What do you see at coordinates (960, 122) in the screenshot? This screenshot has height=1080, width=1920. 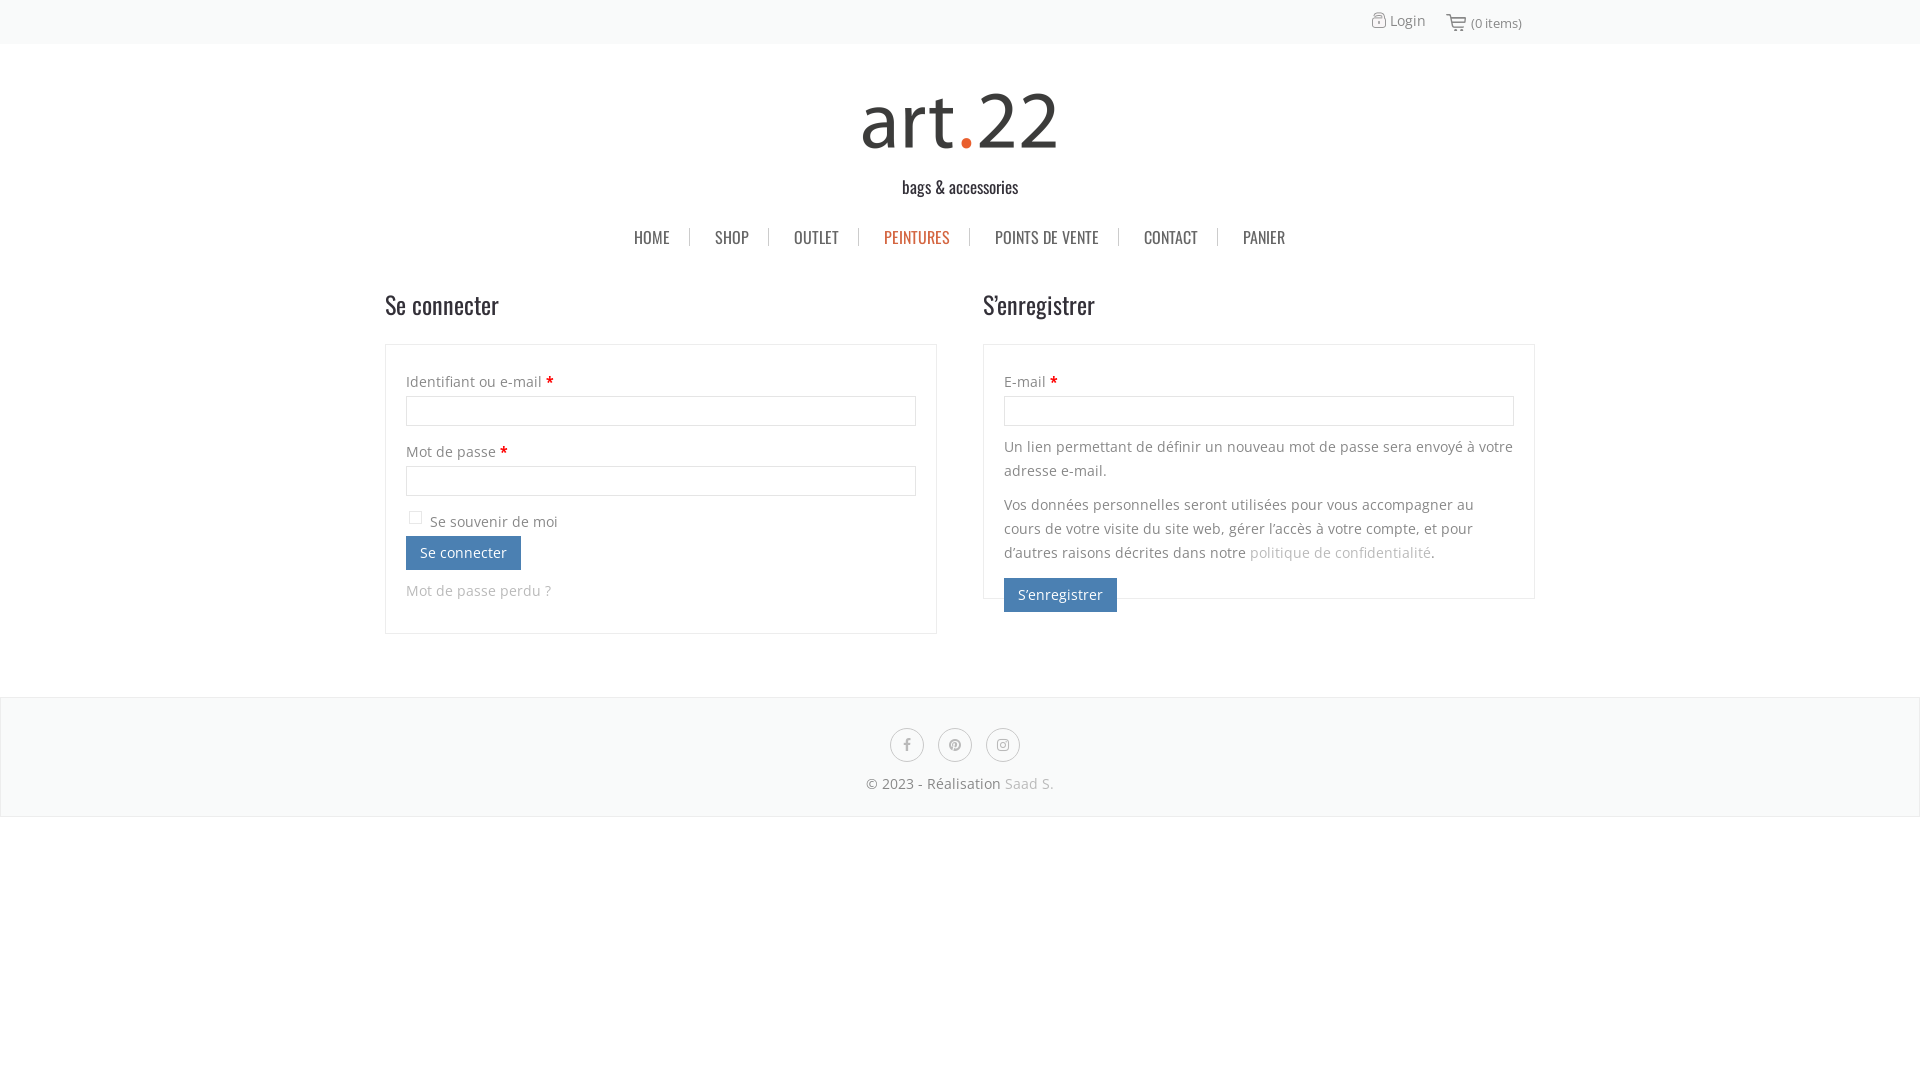 I see `Art.22` at bounding box center [960, 122].